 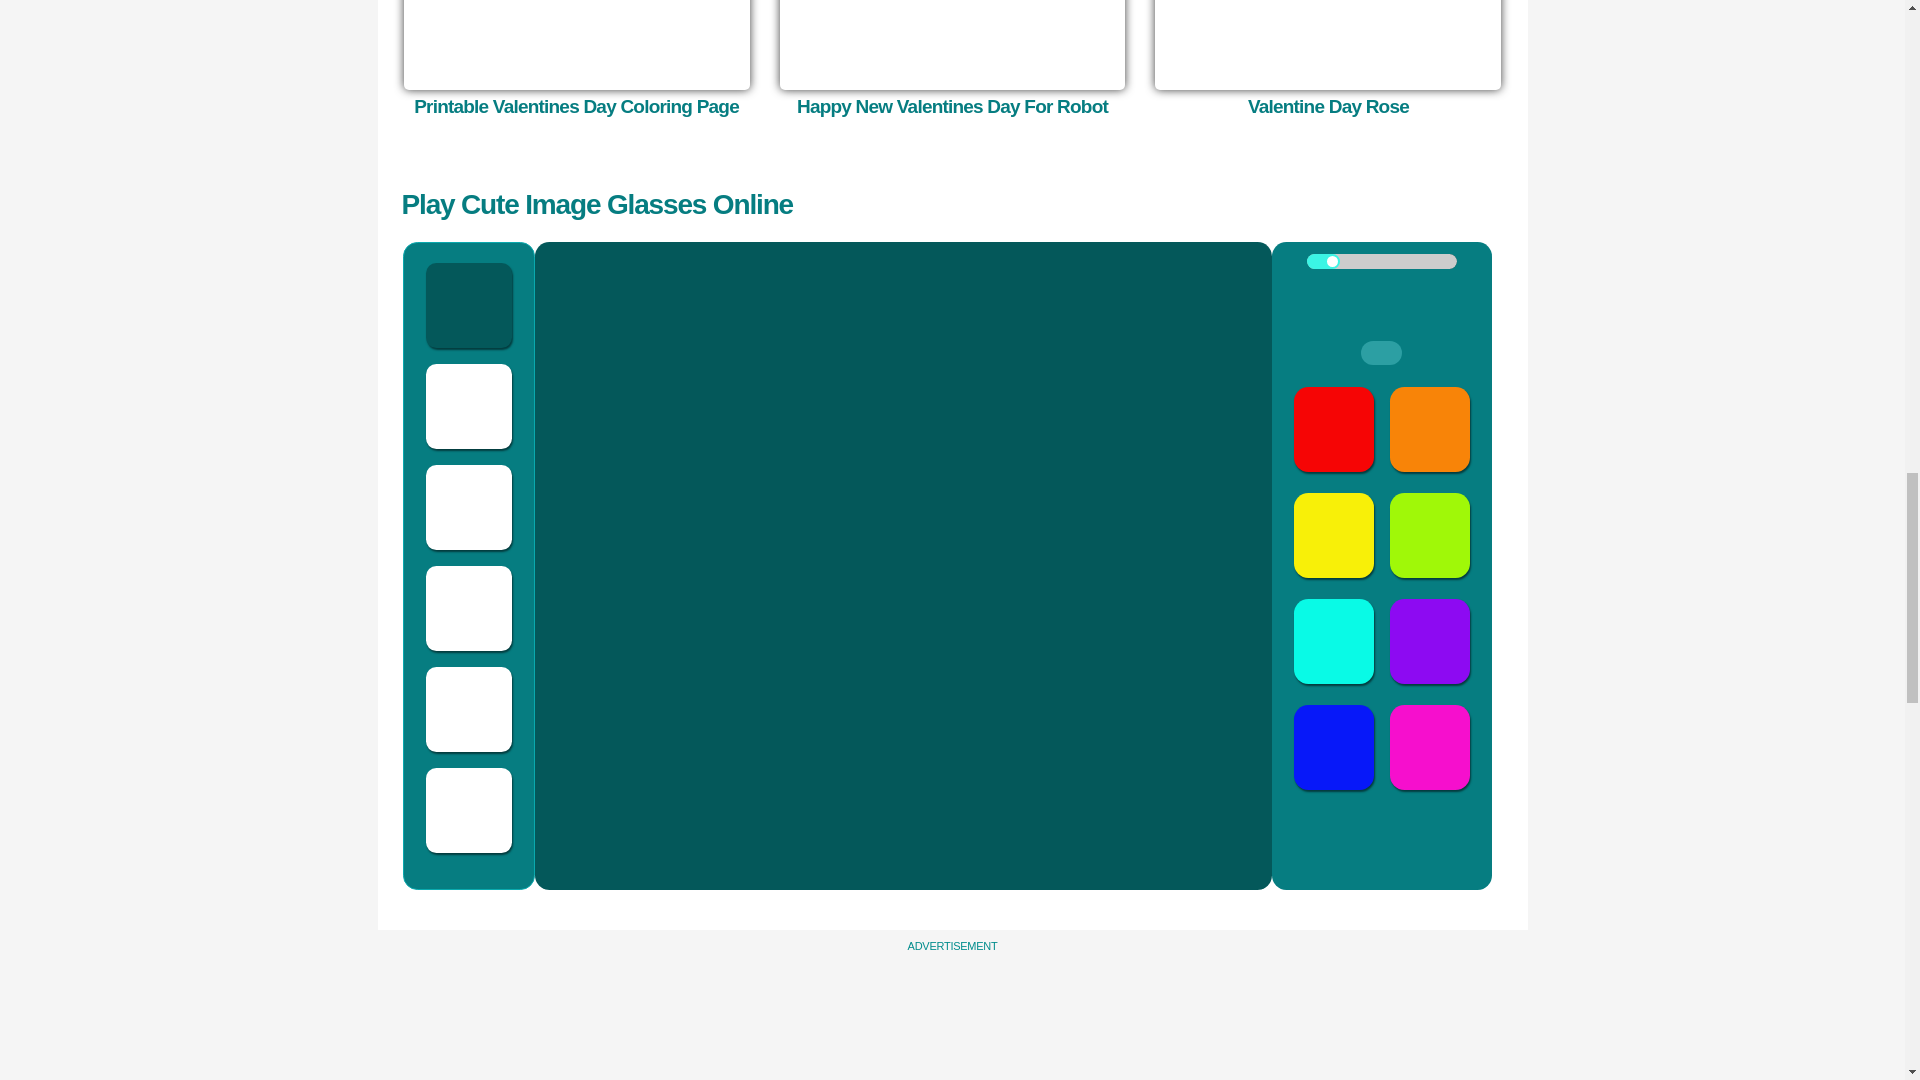 What do you see at coordinates (576, 44) in the screenshot?
I see `Printable Valentines Day Coloring Page` at bounding box center [576, 44].